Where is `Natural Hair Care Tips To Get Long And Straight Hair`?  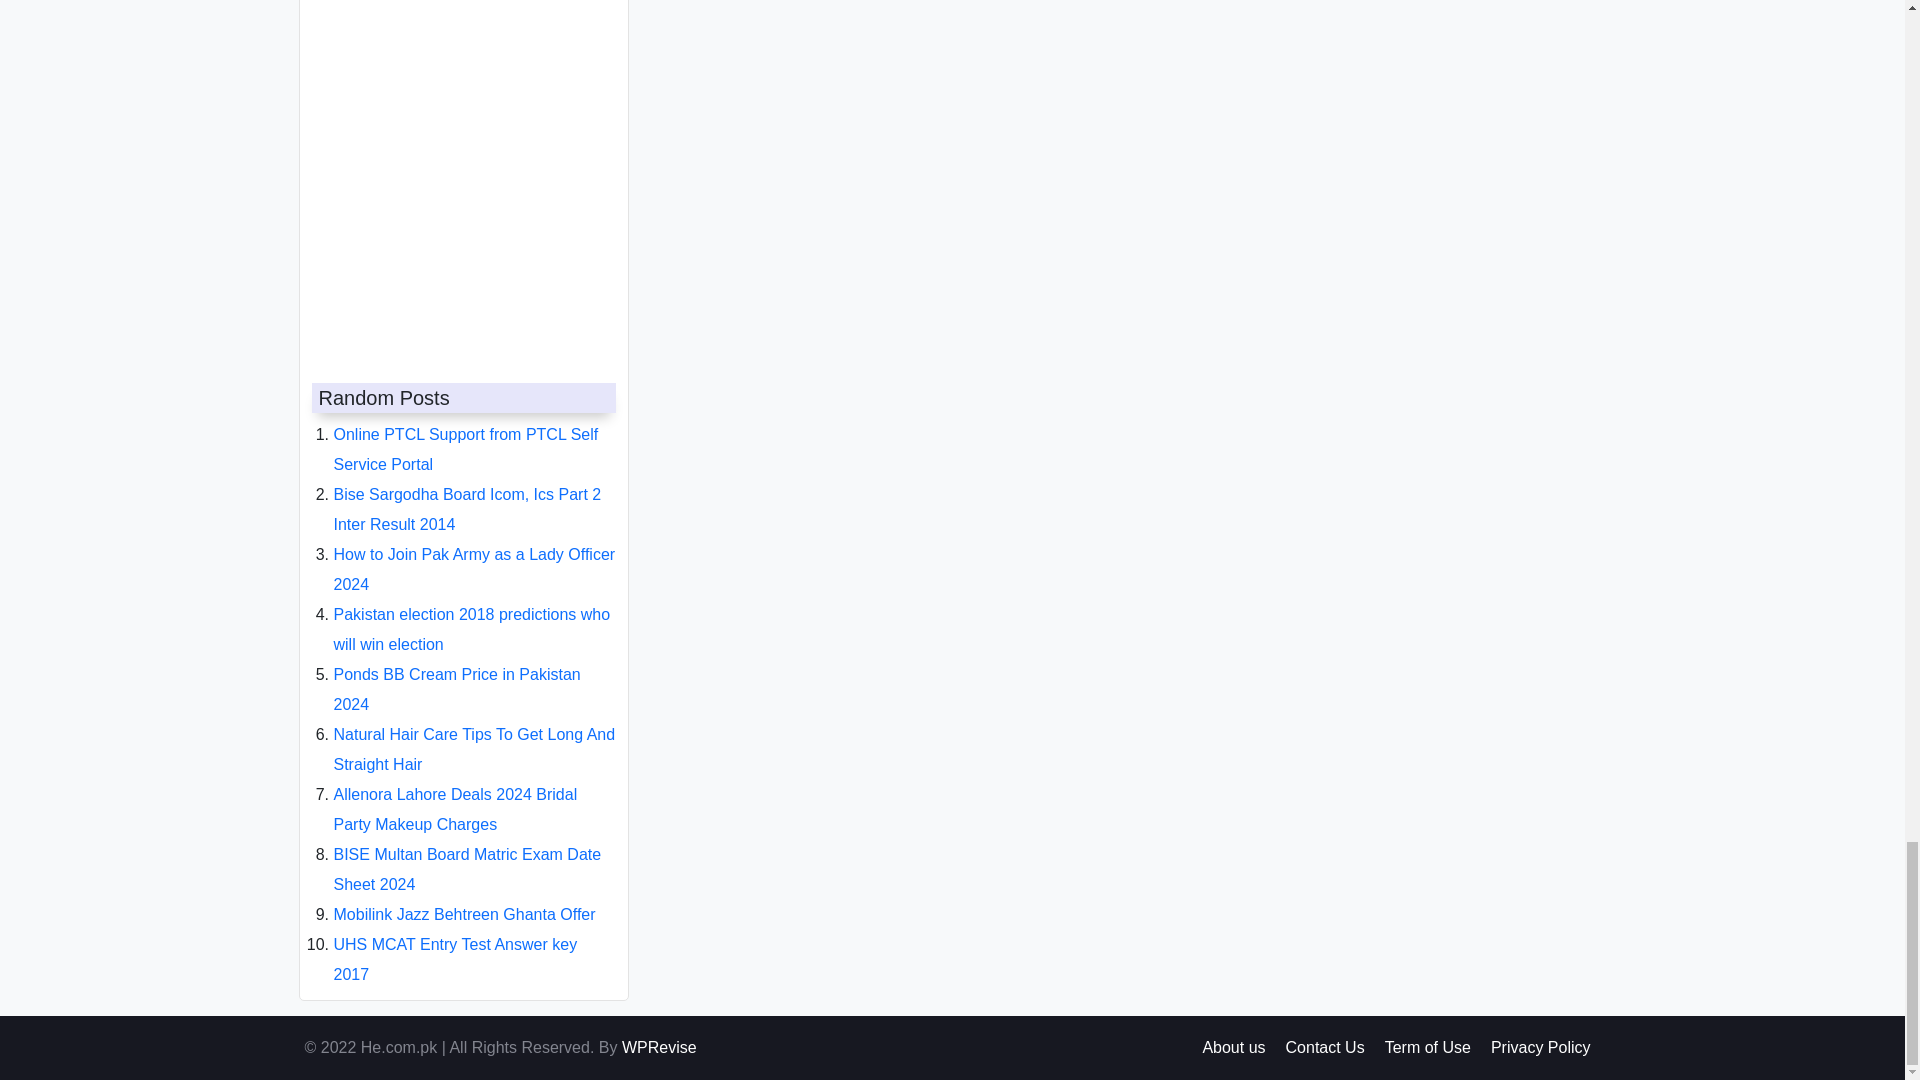
Natural Hair Care Tips To Get Long And Straight Hair is located at coordinates (475, 733).